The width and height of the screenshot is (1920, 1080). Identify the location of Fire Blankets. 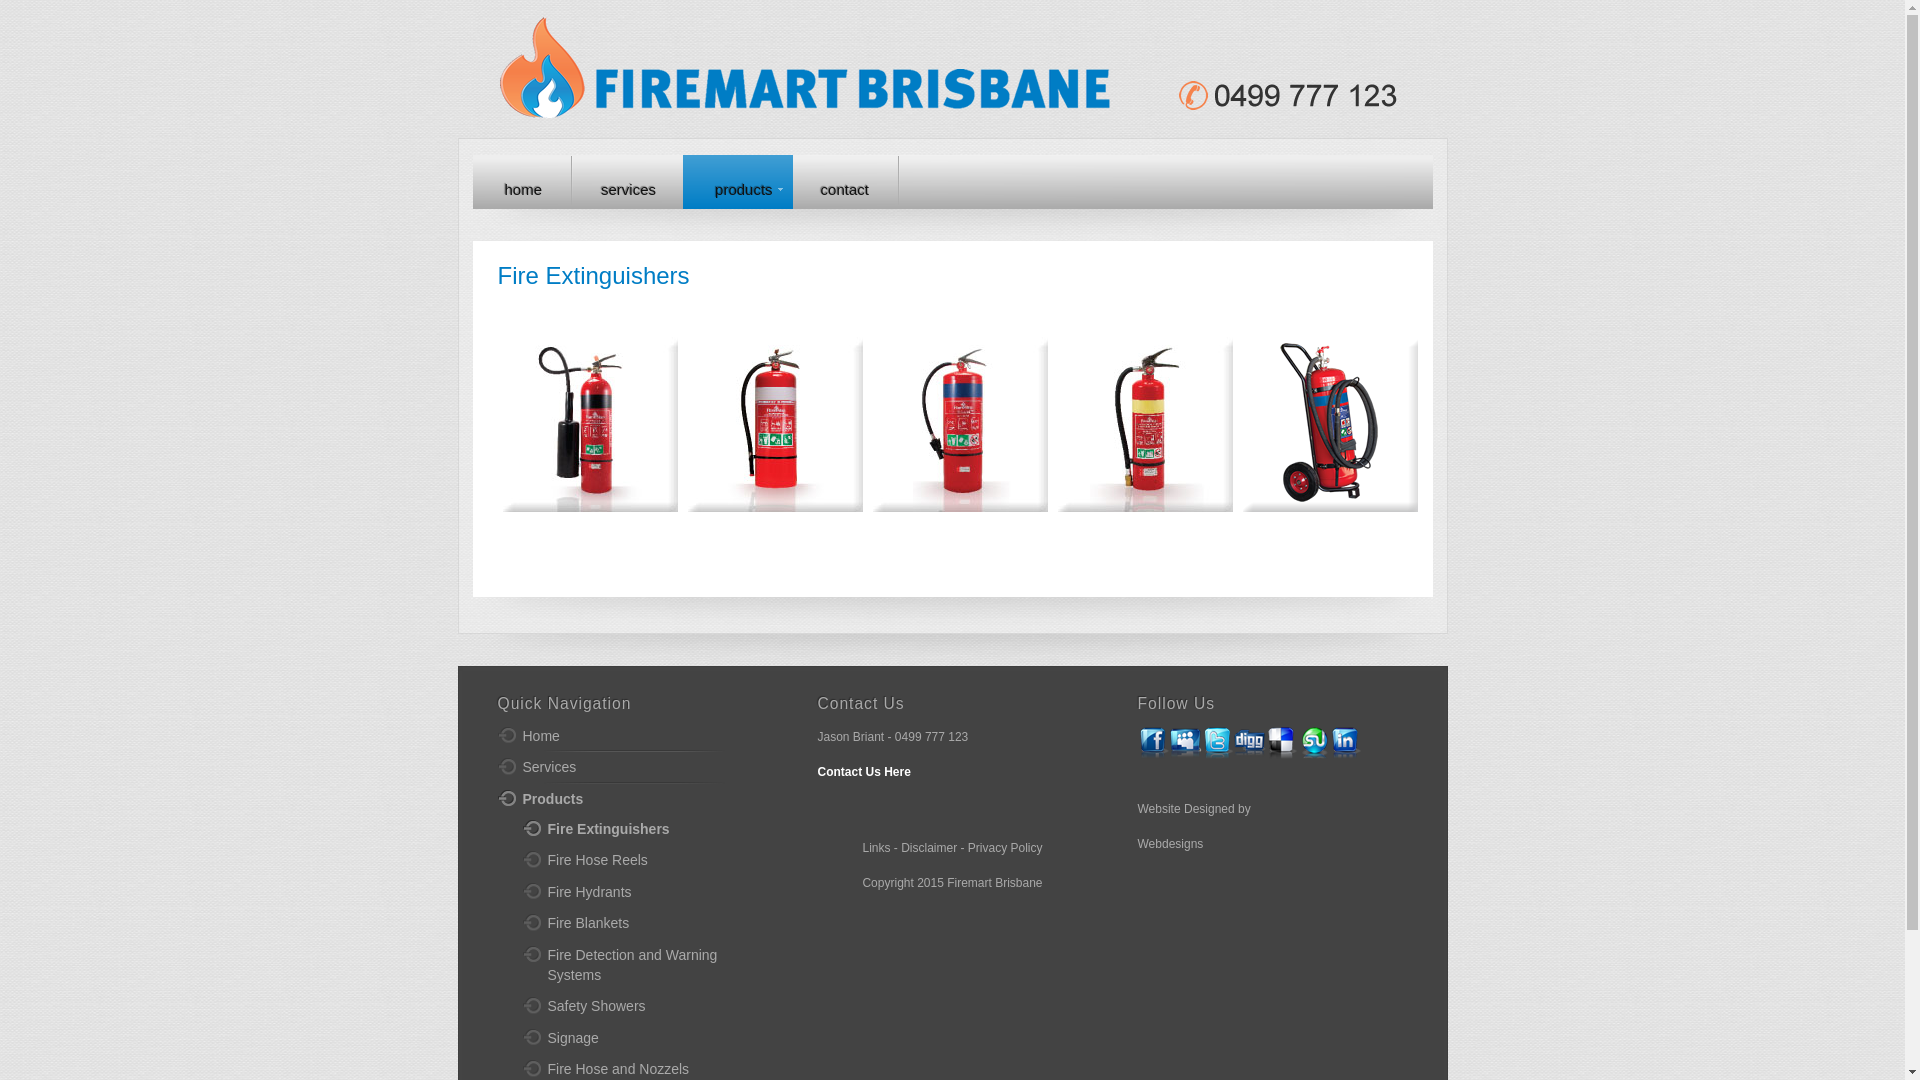
(644, 924).